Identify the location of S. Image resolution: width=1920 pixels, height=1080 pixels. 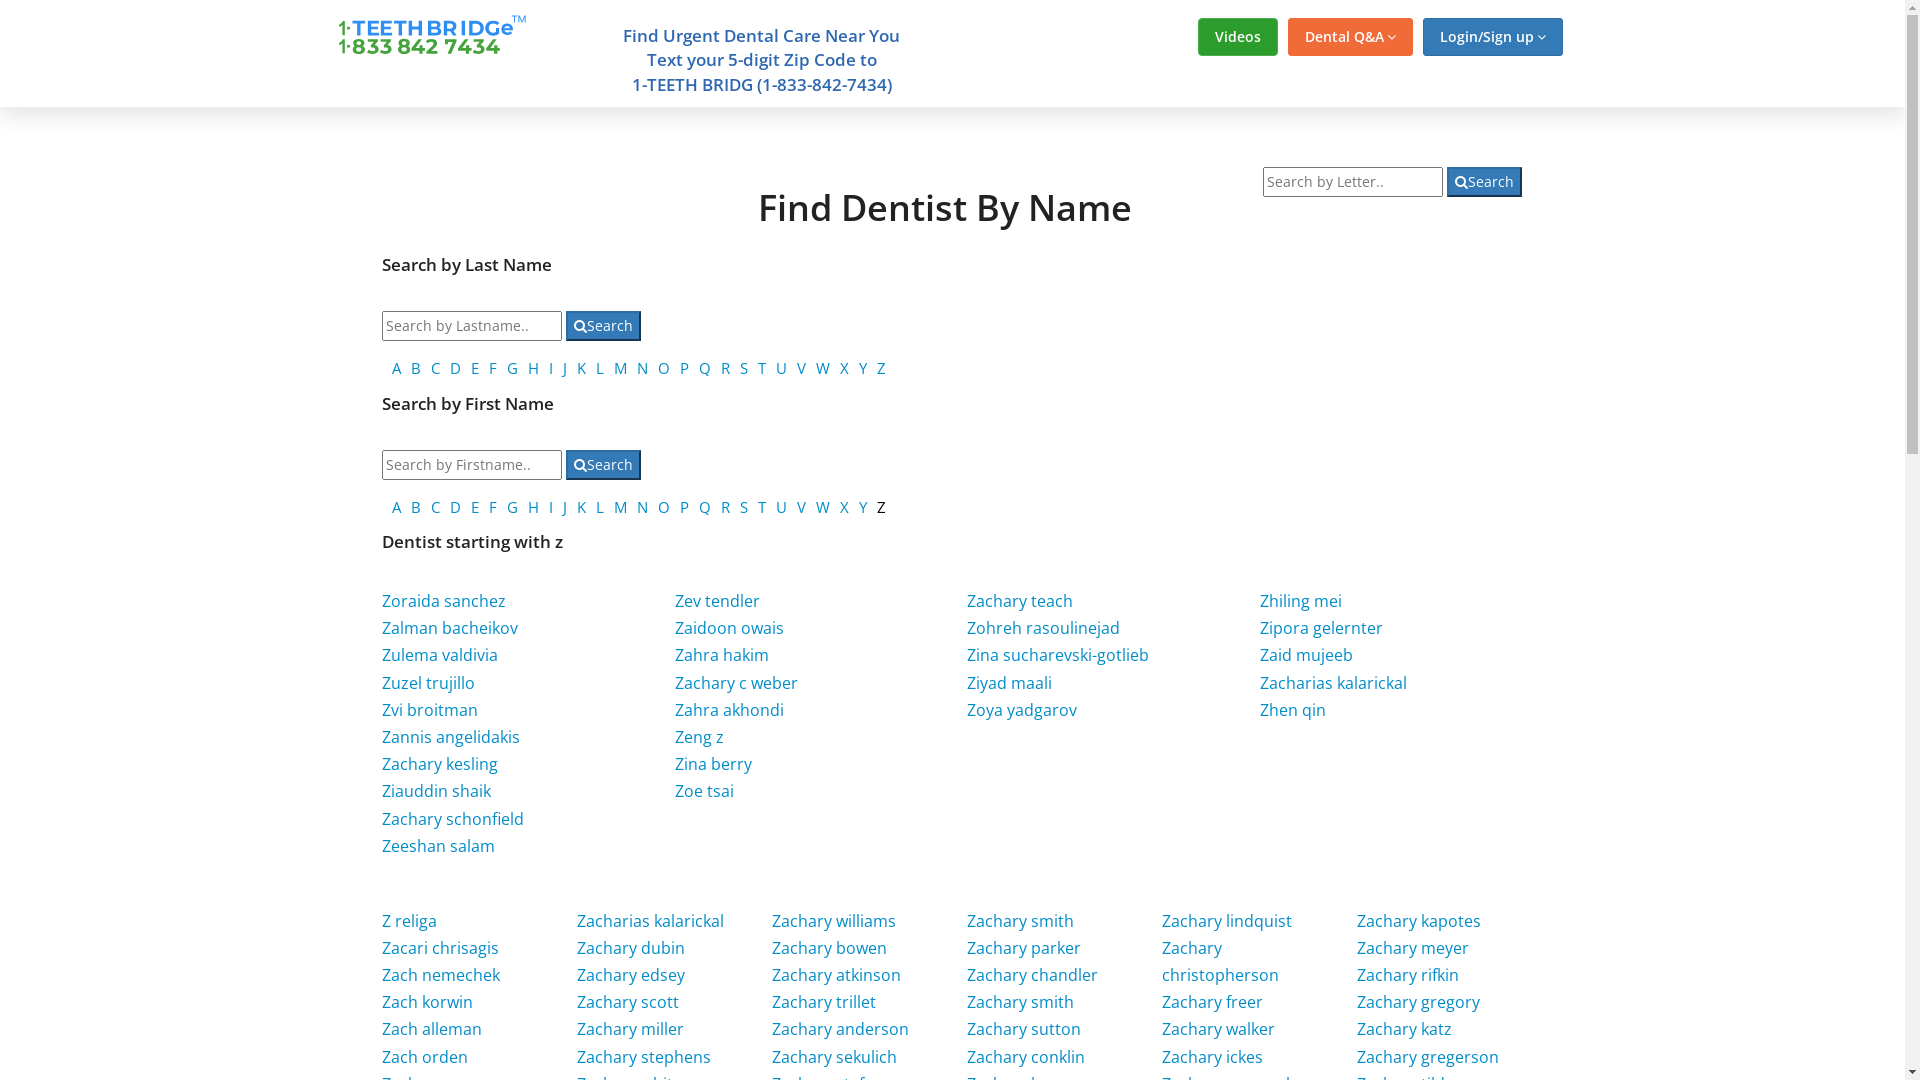
(744, 368).